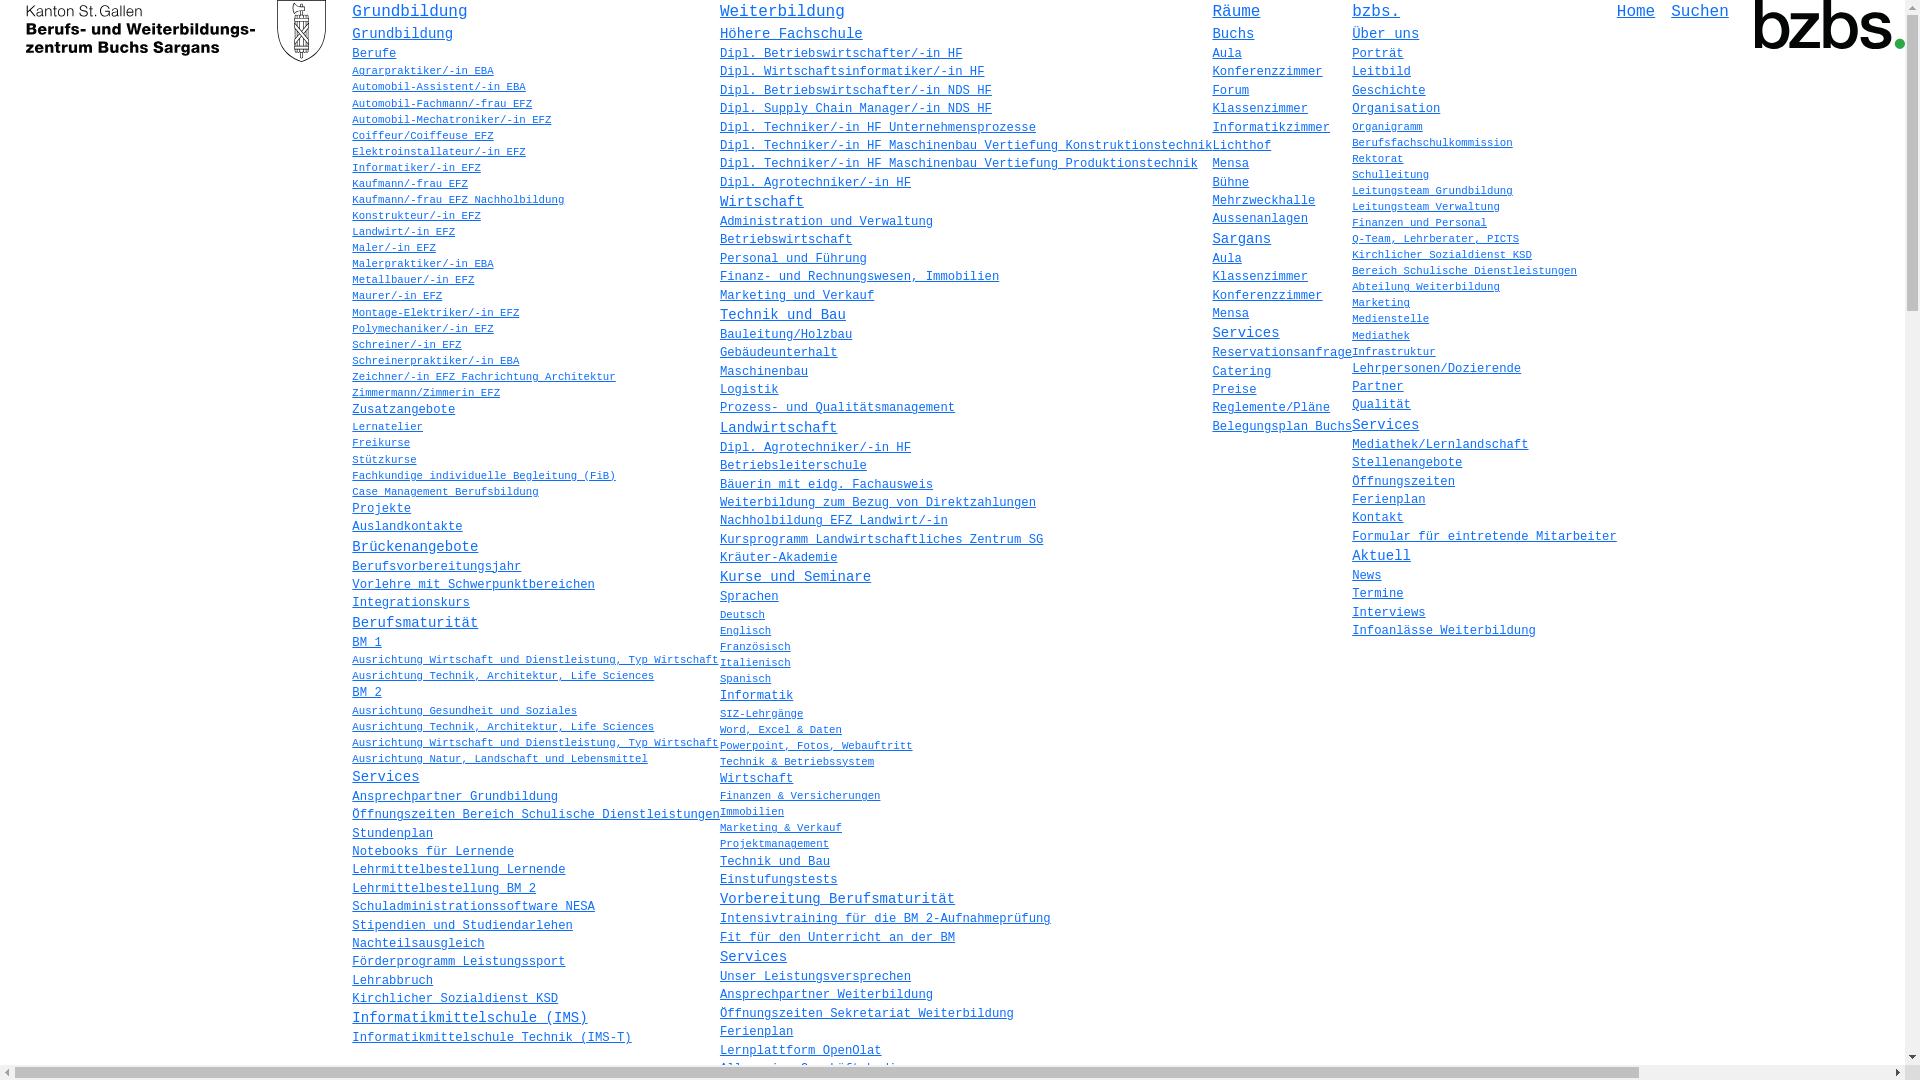 The width and height of the screenshot is (1920, 1080). What do you see at coordinates (859, 277) in the screenshot?
I see `Finanz- und Rechnungswesen, Immobilien` at bounding box center [859, 277].